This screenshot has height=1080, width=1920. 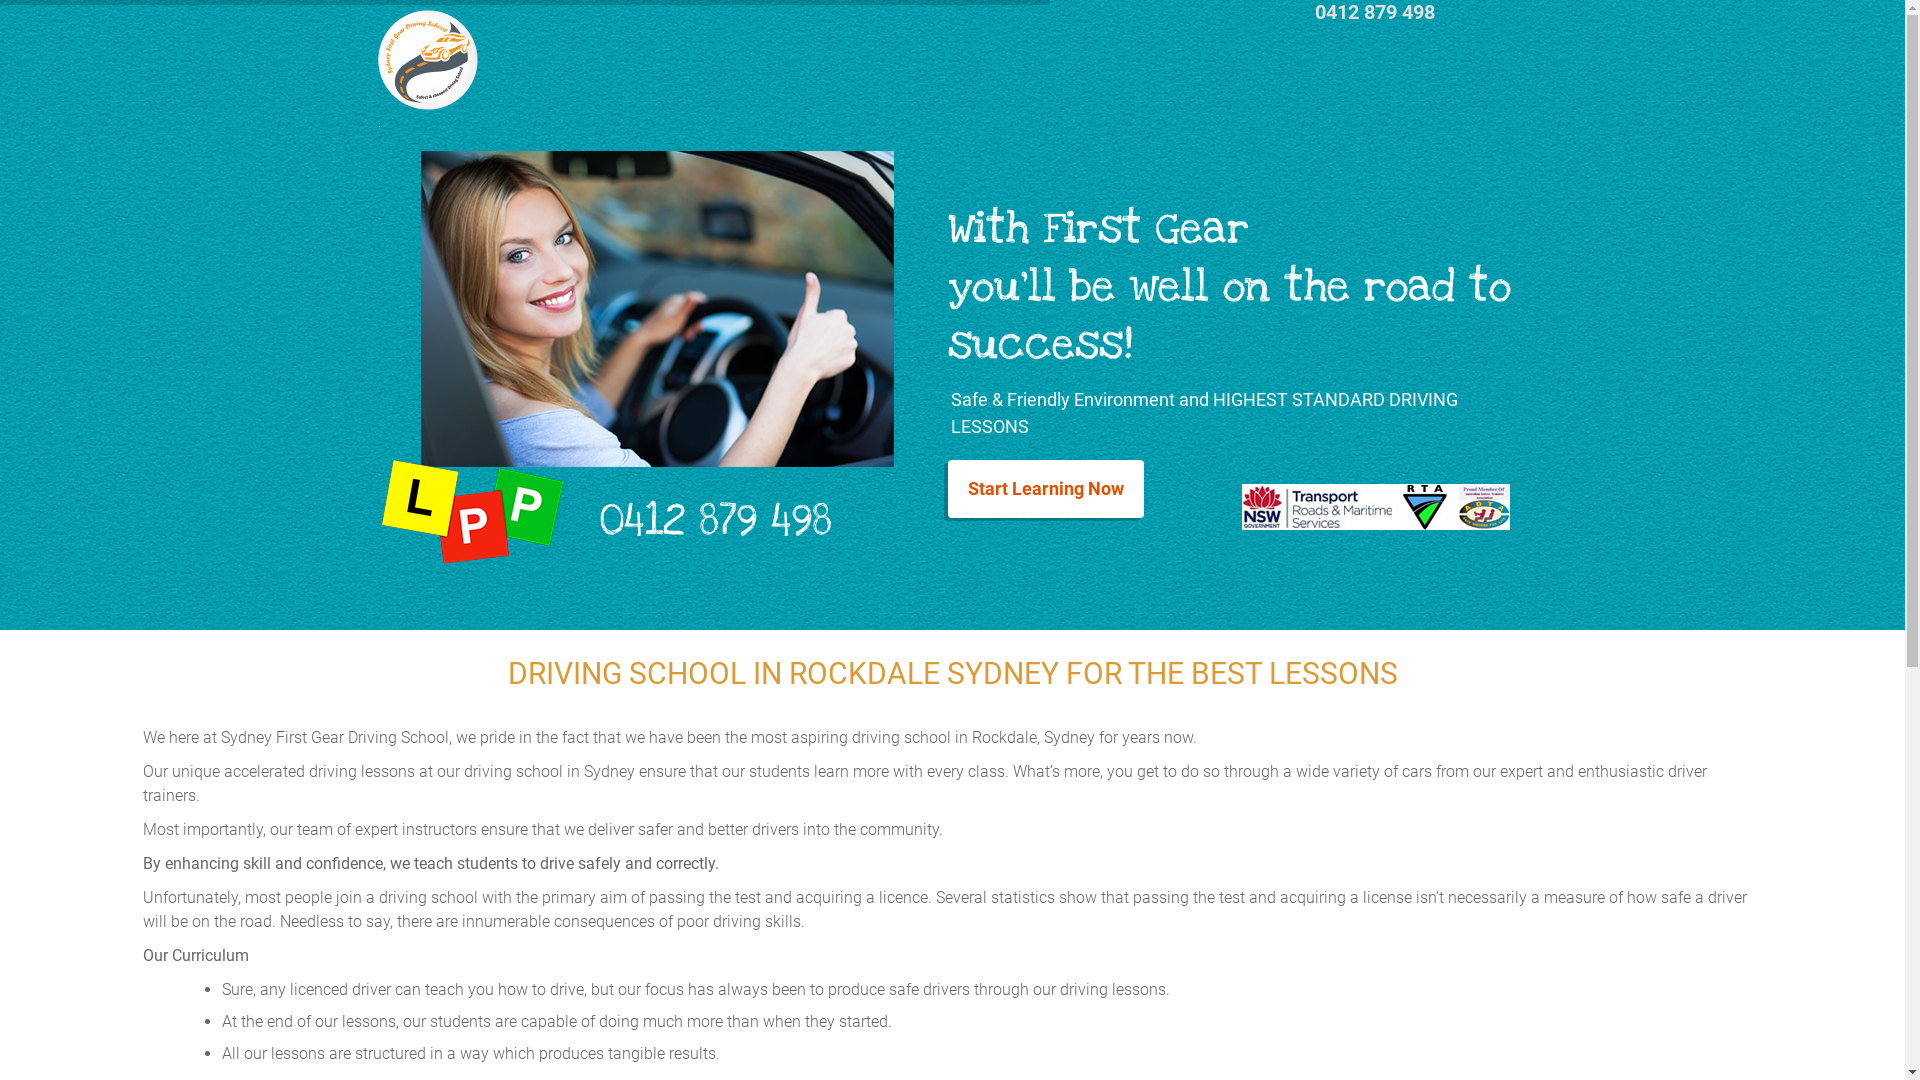 What do you see at coordinates (714, 521) in the screenshot?
I see `0412 879 498` at bounding box center [714, 521].